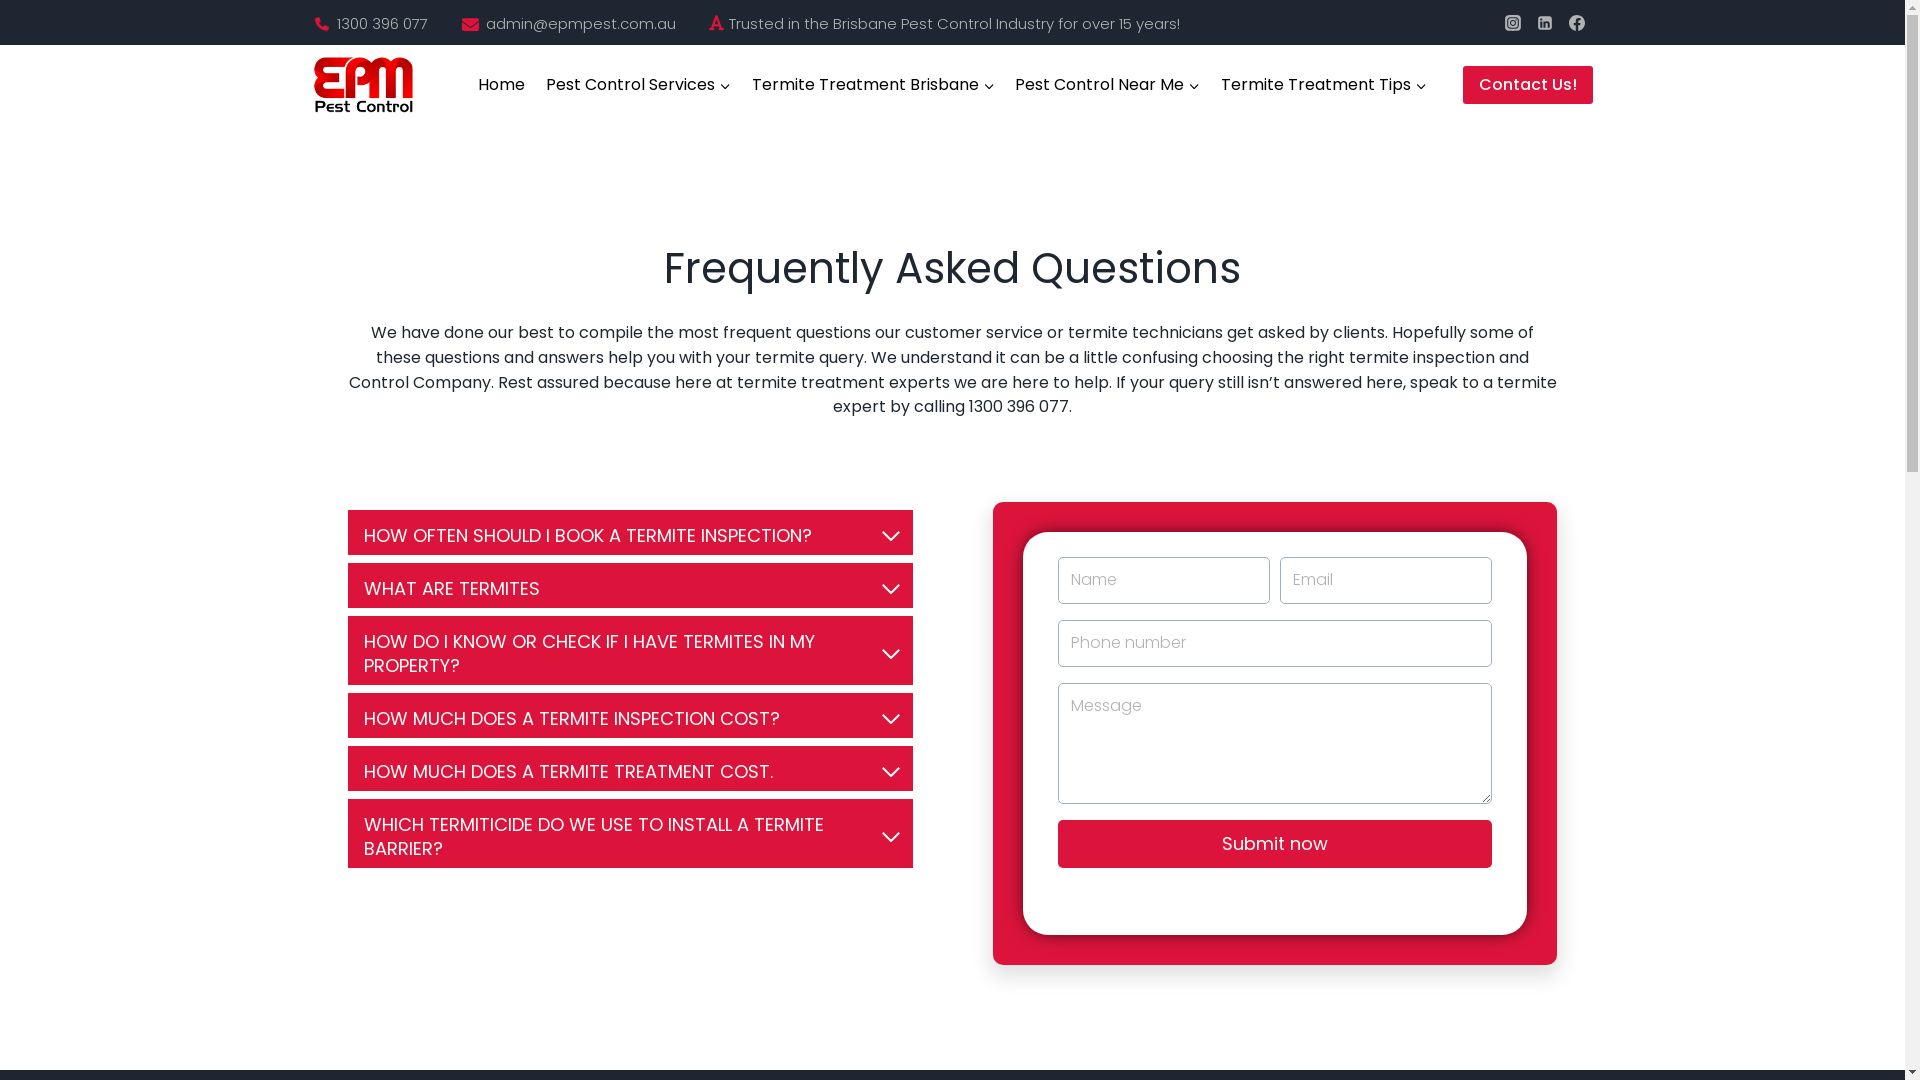  What do you see at coordinates (630, 834) in the screenshot?
I see `WHICH TERMITICIDE DO WE USE TO INSTALL A TERMITE BARRIER?` at bounding box center [630, 834].